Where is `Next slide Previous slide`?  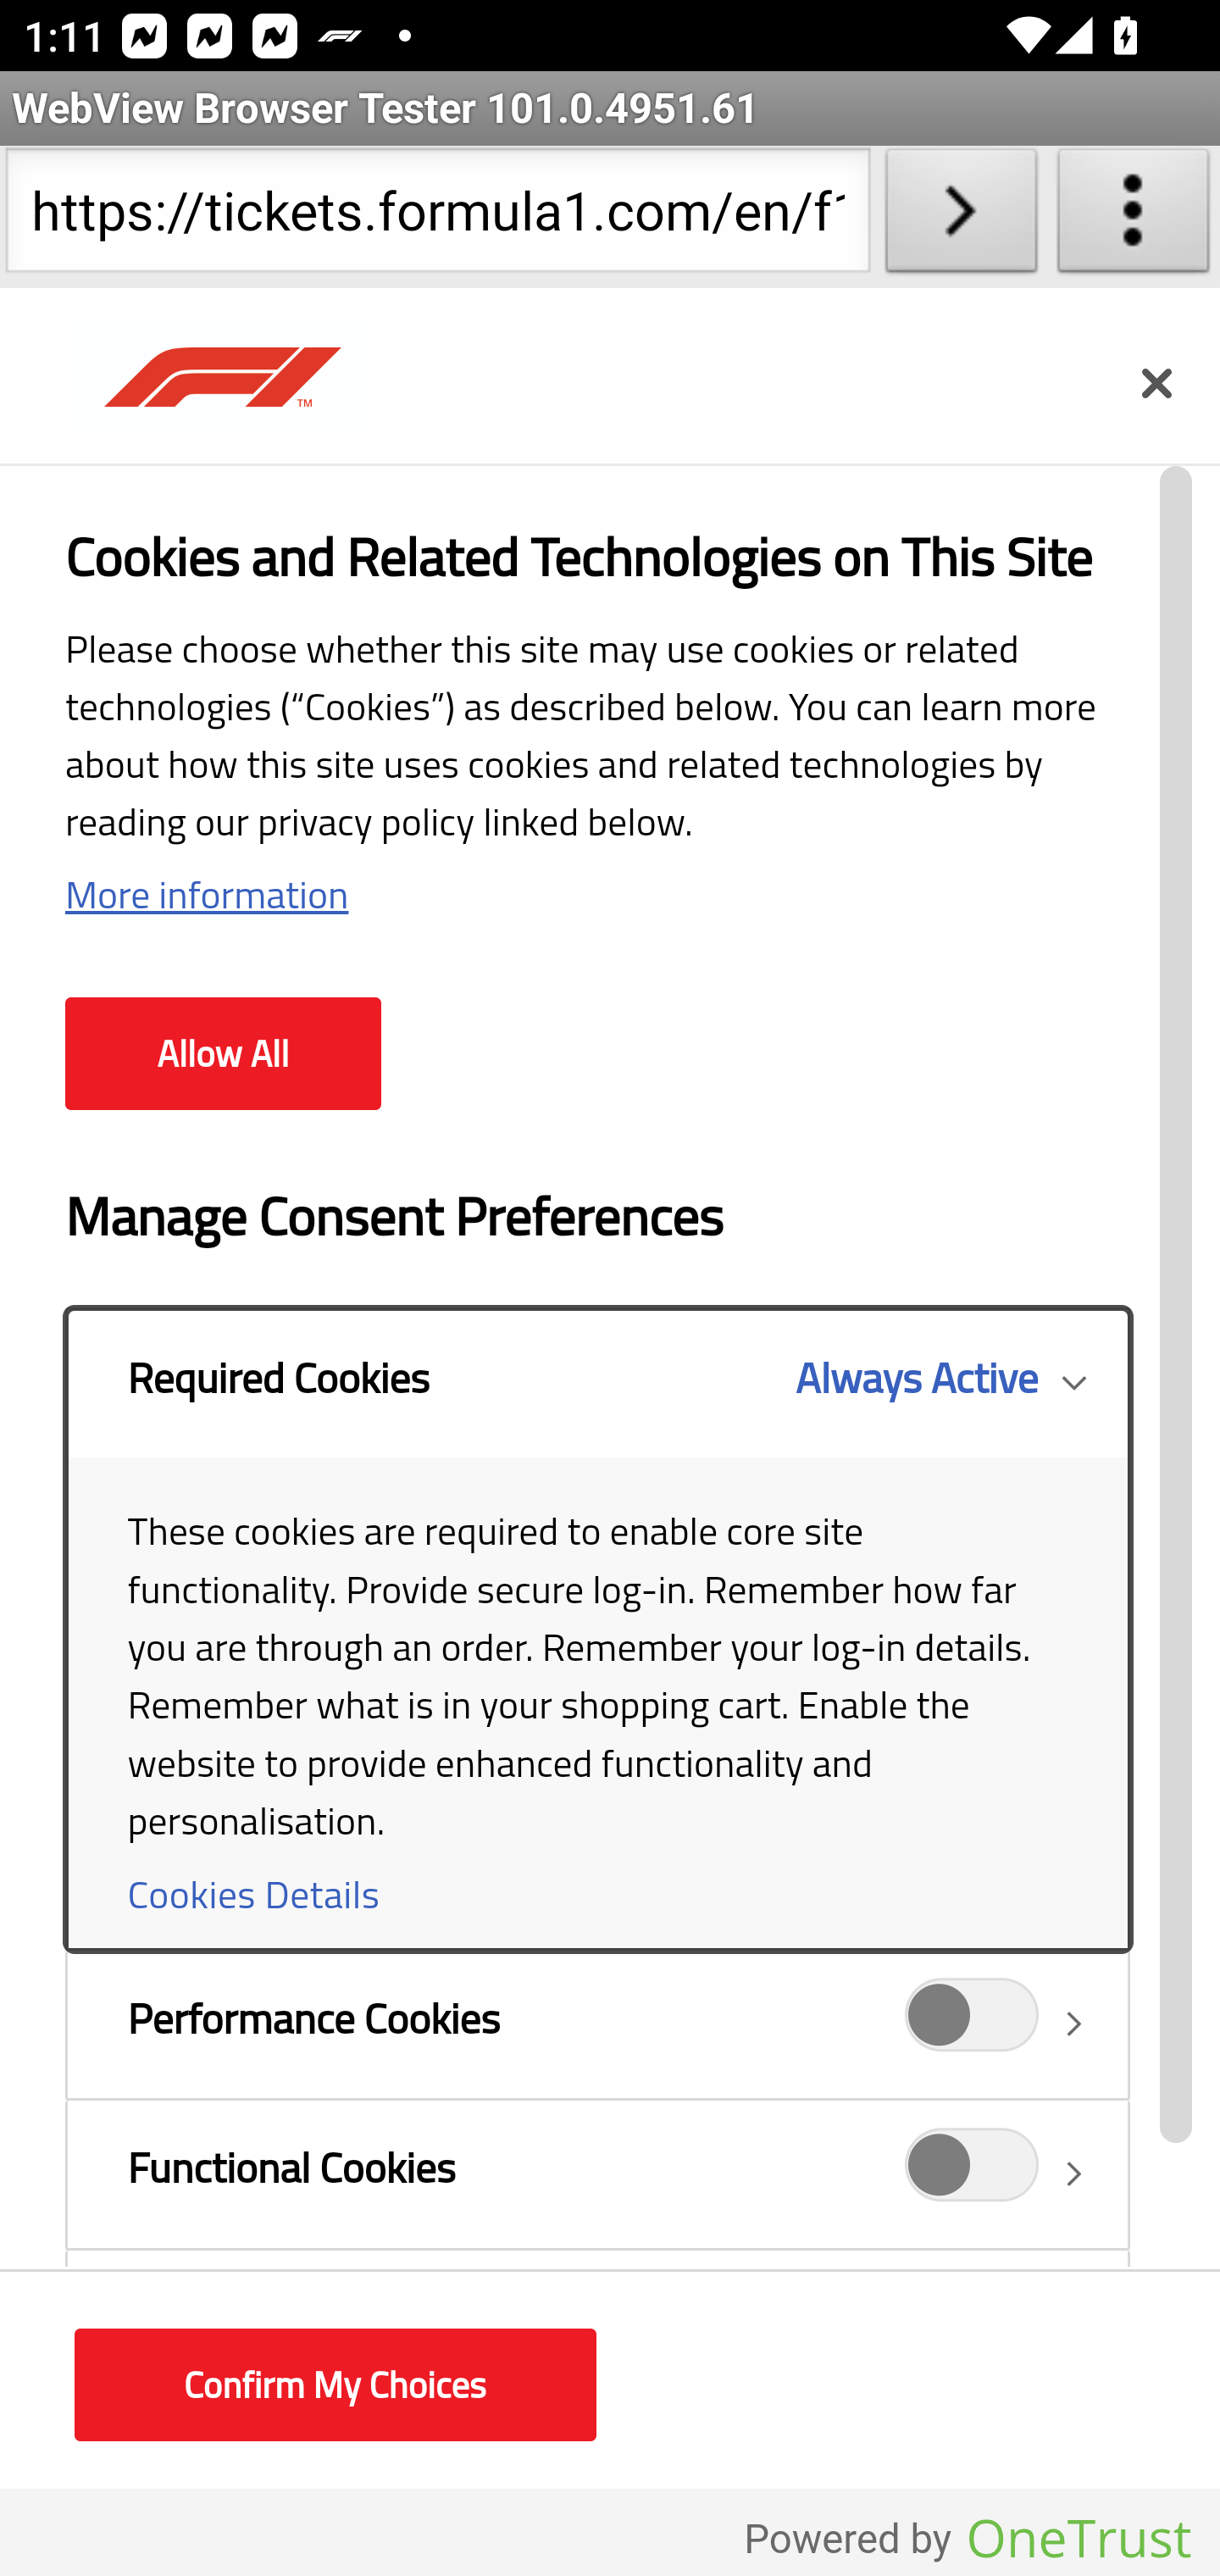 Next slide Previous slide is located at coordinates (610, 830).